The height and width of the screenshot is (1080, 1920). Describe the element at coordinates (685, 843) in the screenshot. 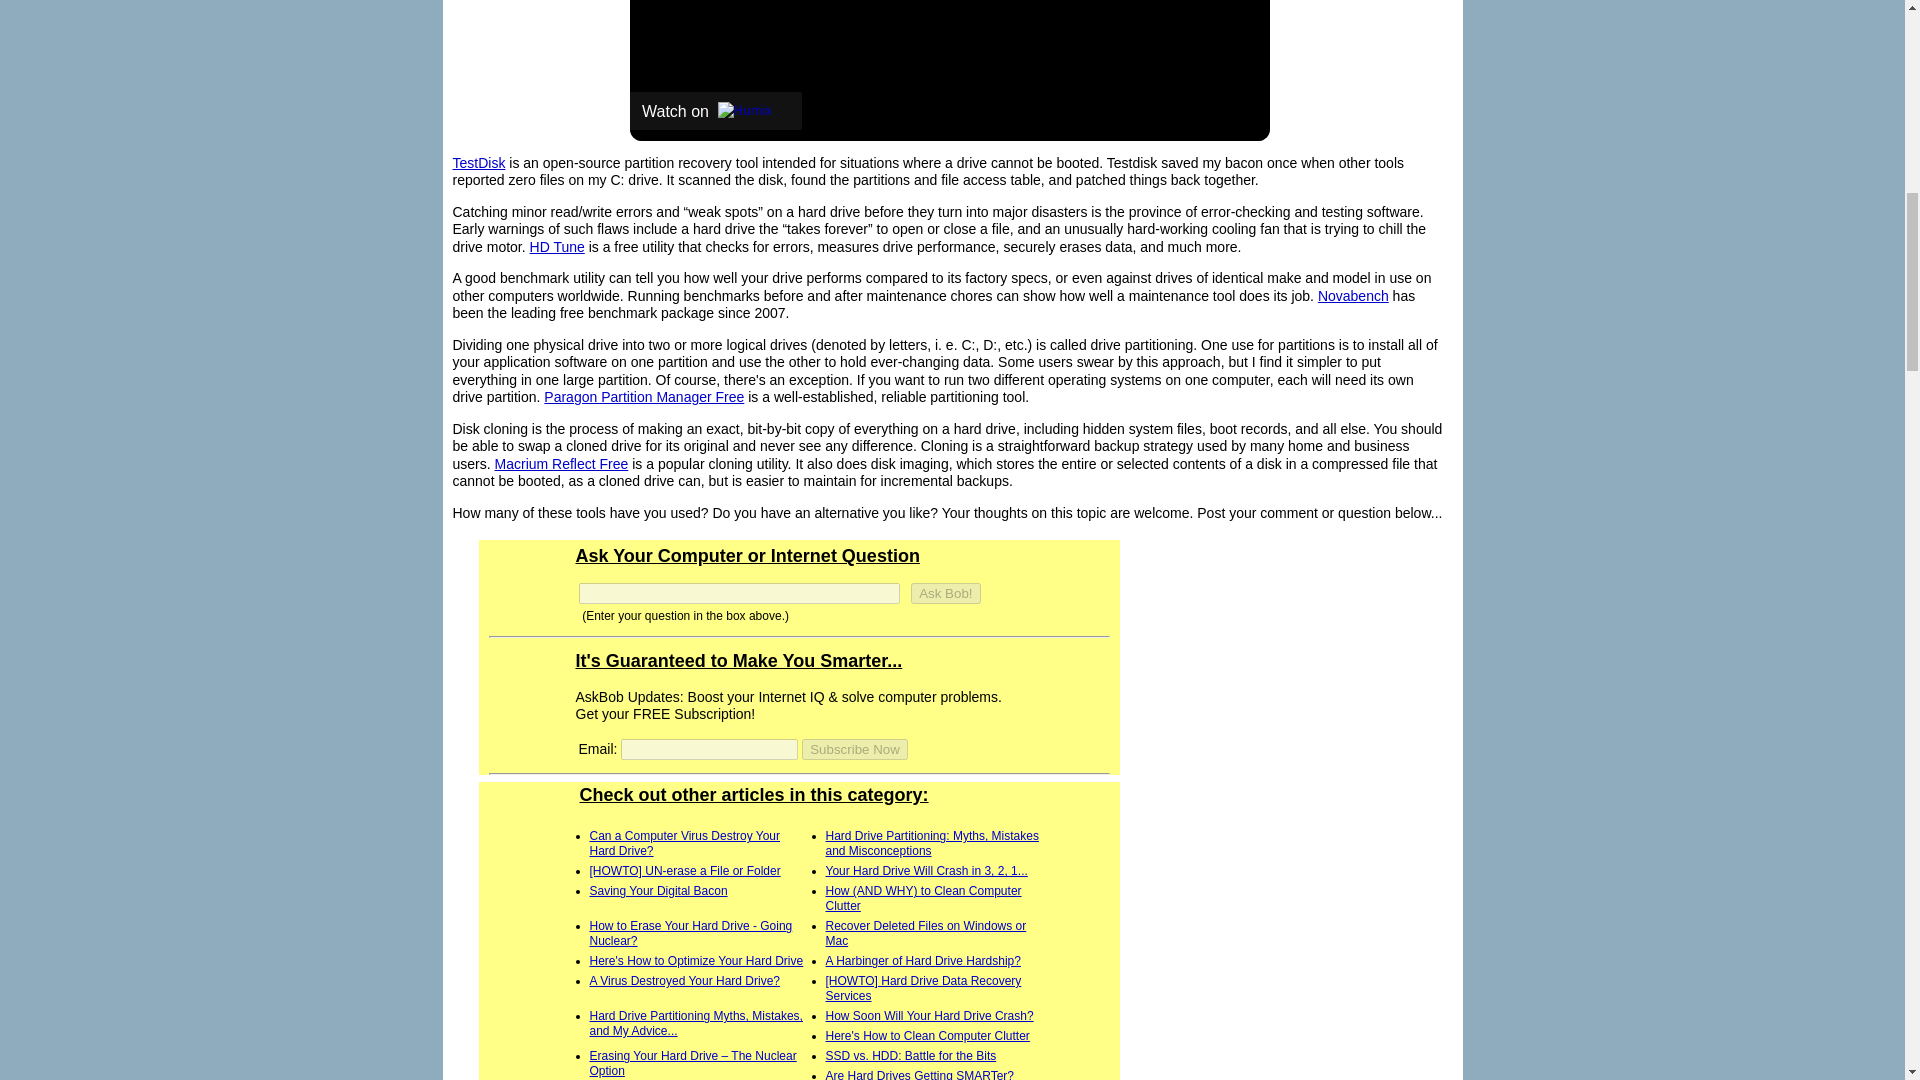

I see `Can a Computer Virus Destroy Your Hard Drive?` at that location.